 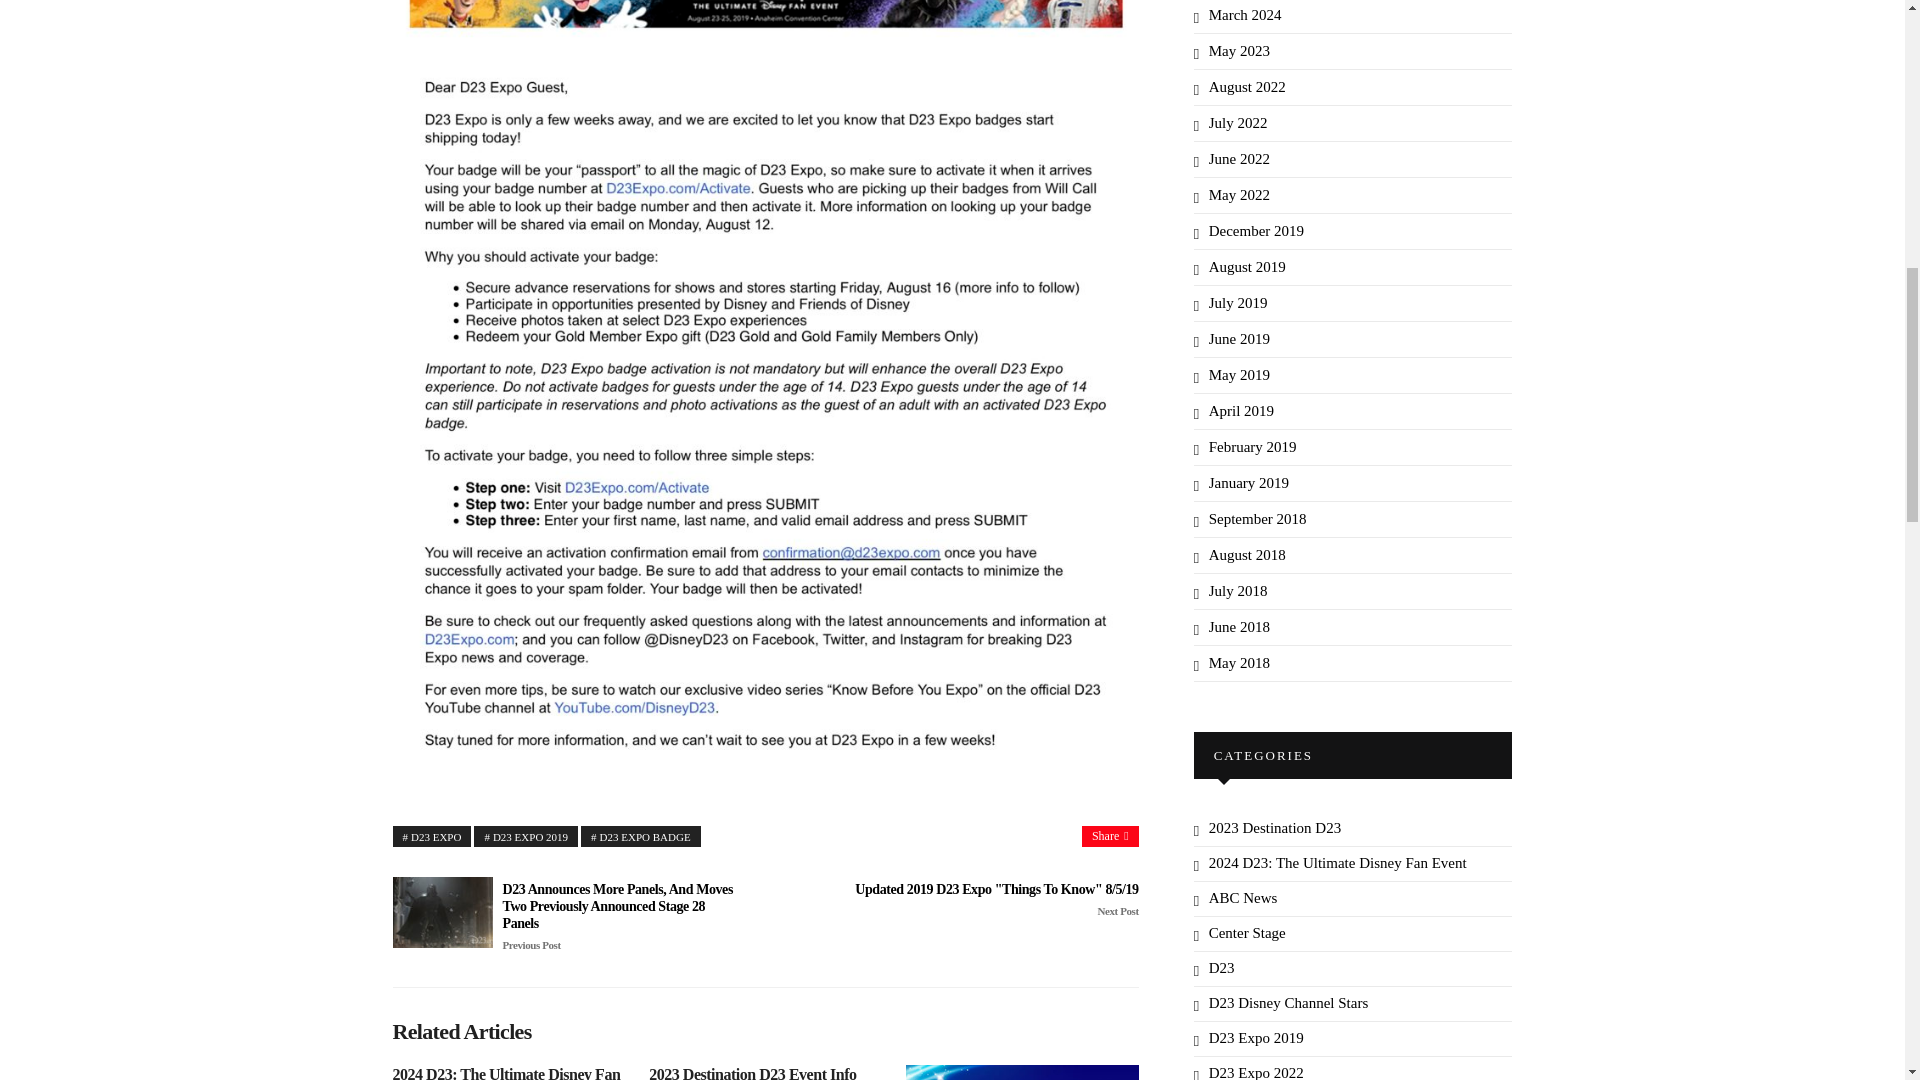 What do you see at coordinates (640, 836) in the screenshot?
I see `D23 EXPO BADGE` at bounding box center [640, 836].